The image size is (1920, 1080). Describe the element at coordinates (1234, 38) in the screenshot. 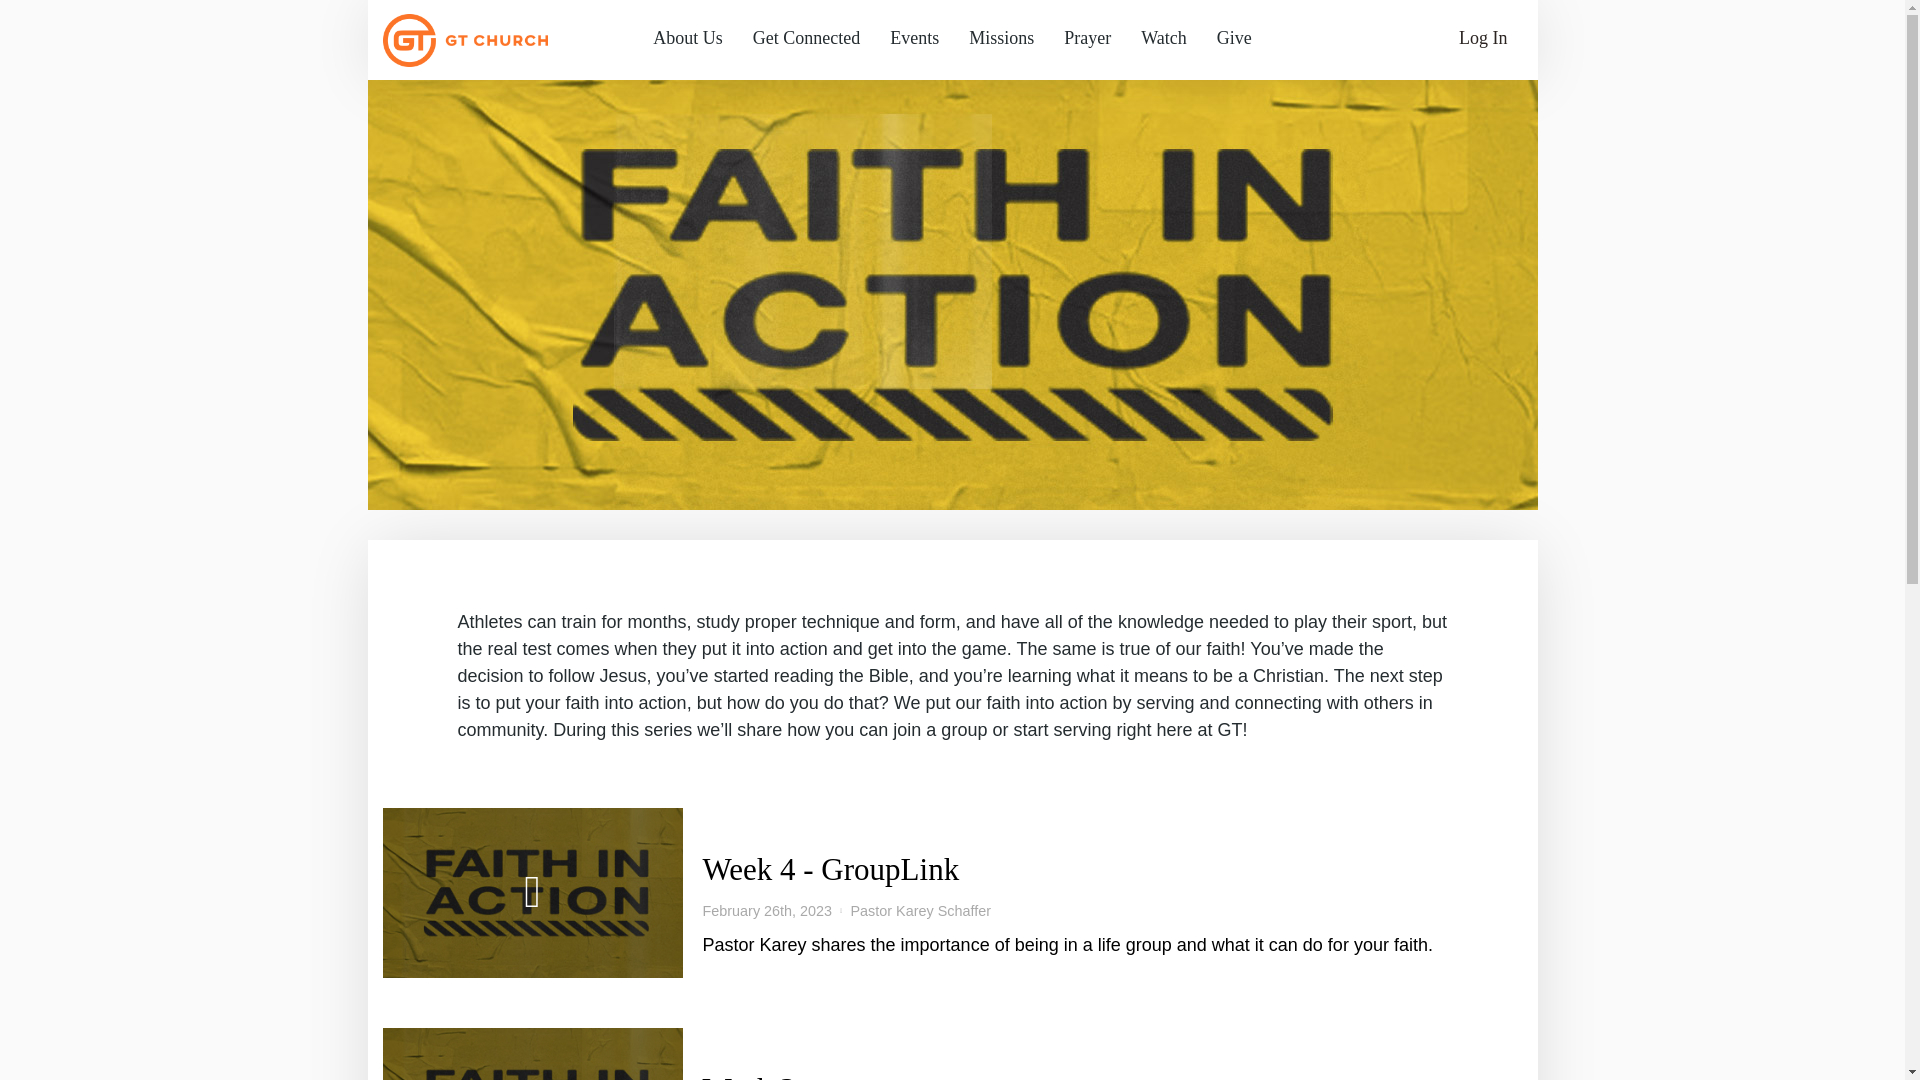

I see `Give` at that location.